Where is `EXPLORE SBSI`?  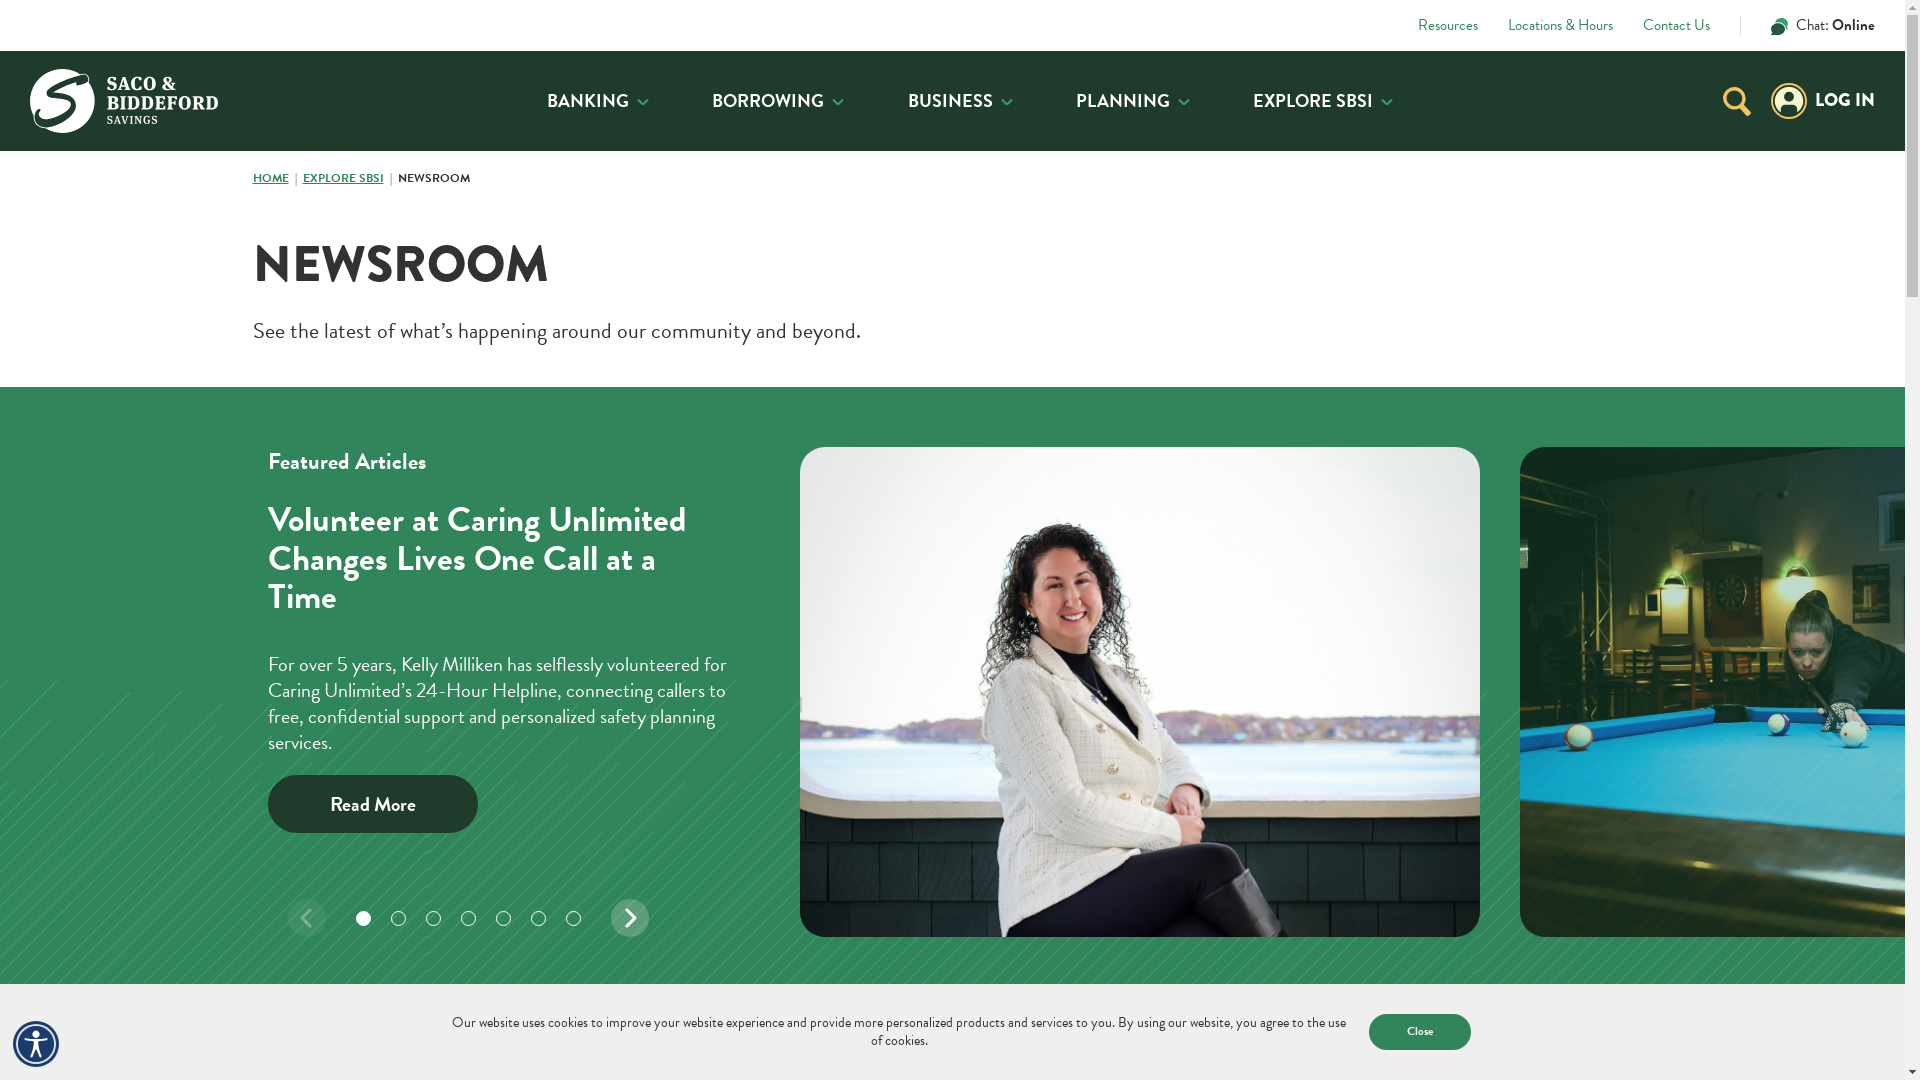
EXPLORE SBSI is located at coordinates (1323, 101).